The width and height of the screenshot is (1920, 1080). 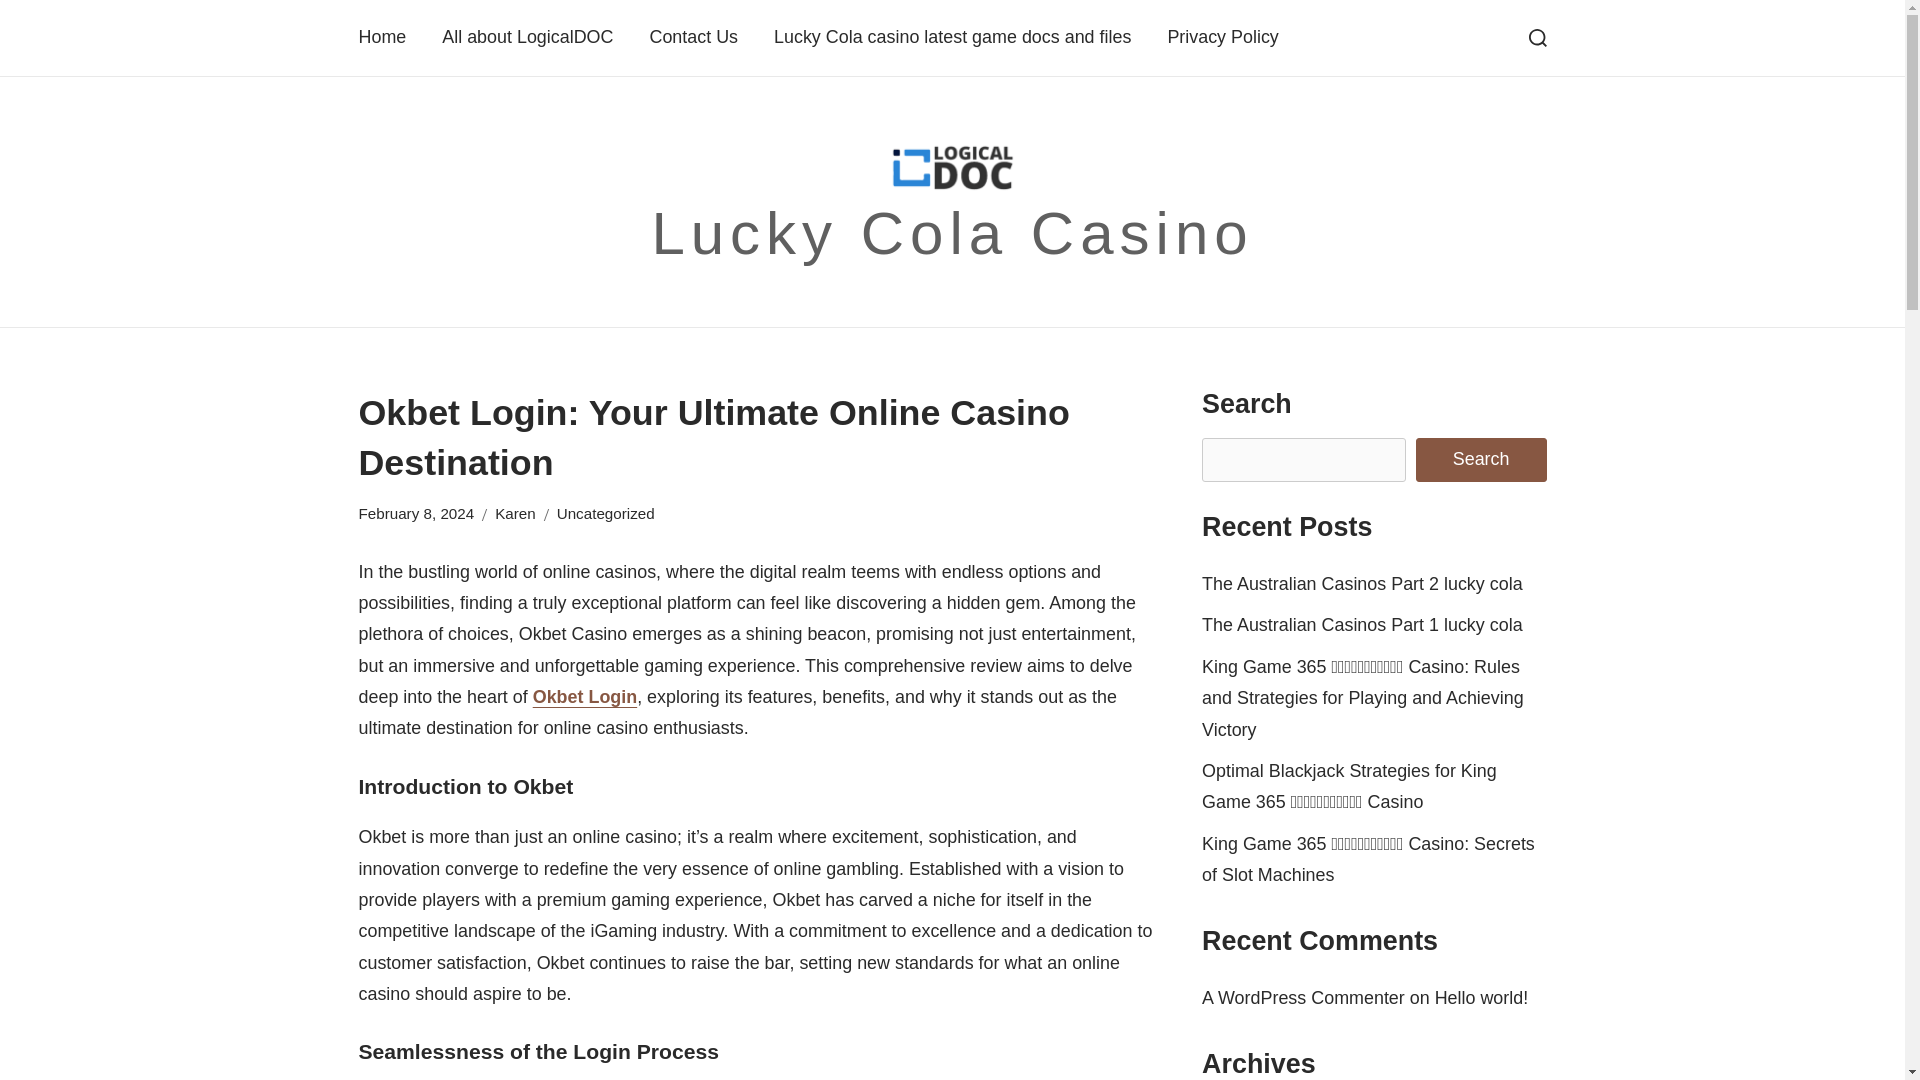 What do you see at coordinates (515, 514) in the screenshot?
I see `Karen` at bounding box center [515, 514].